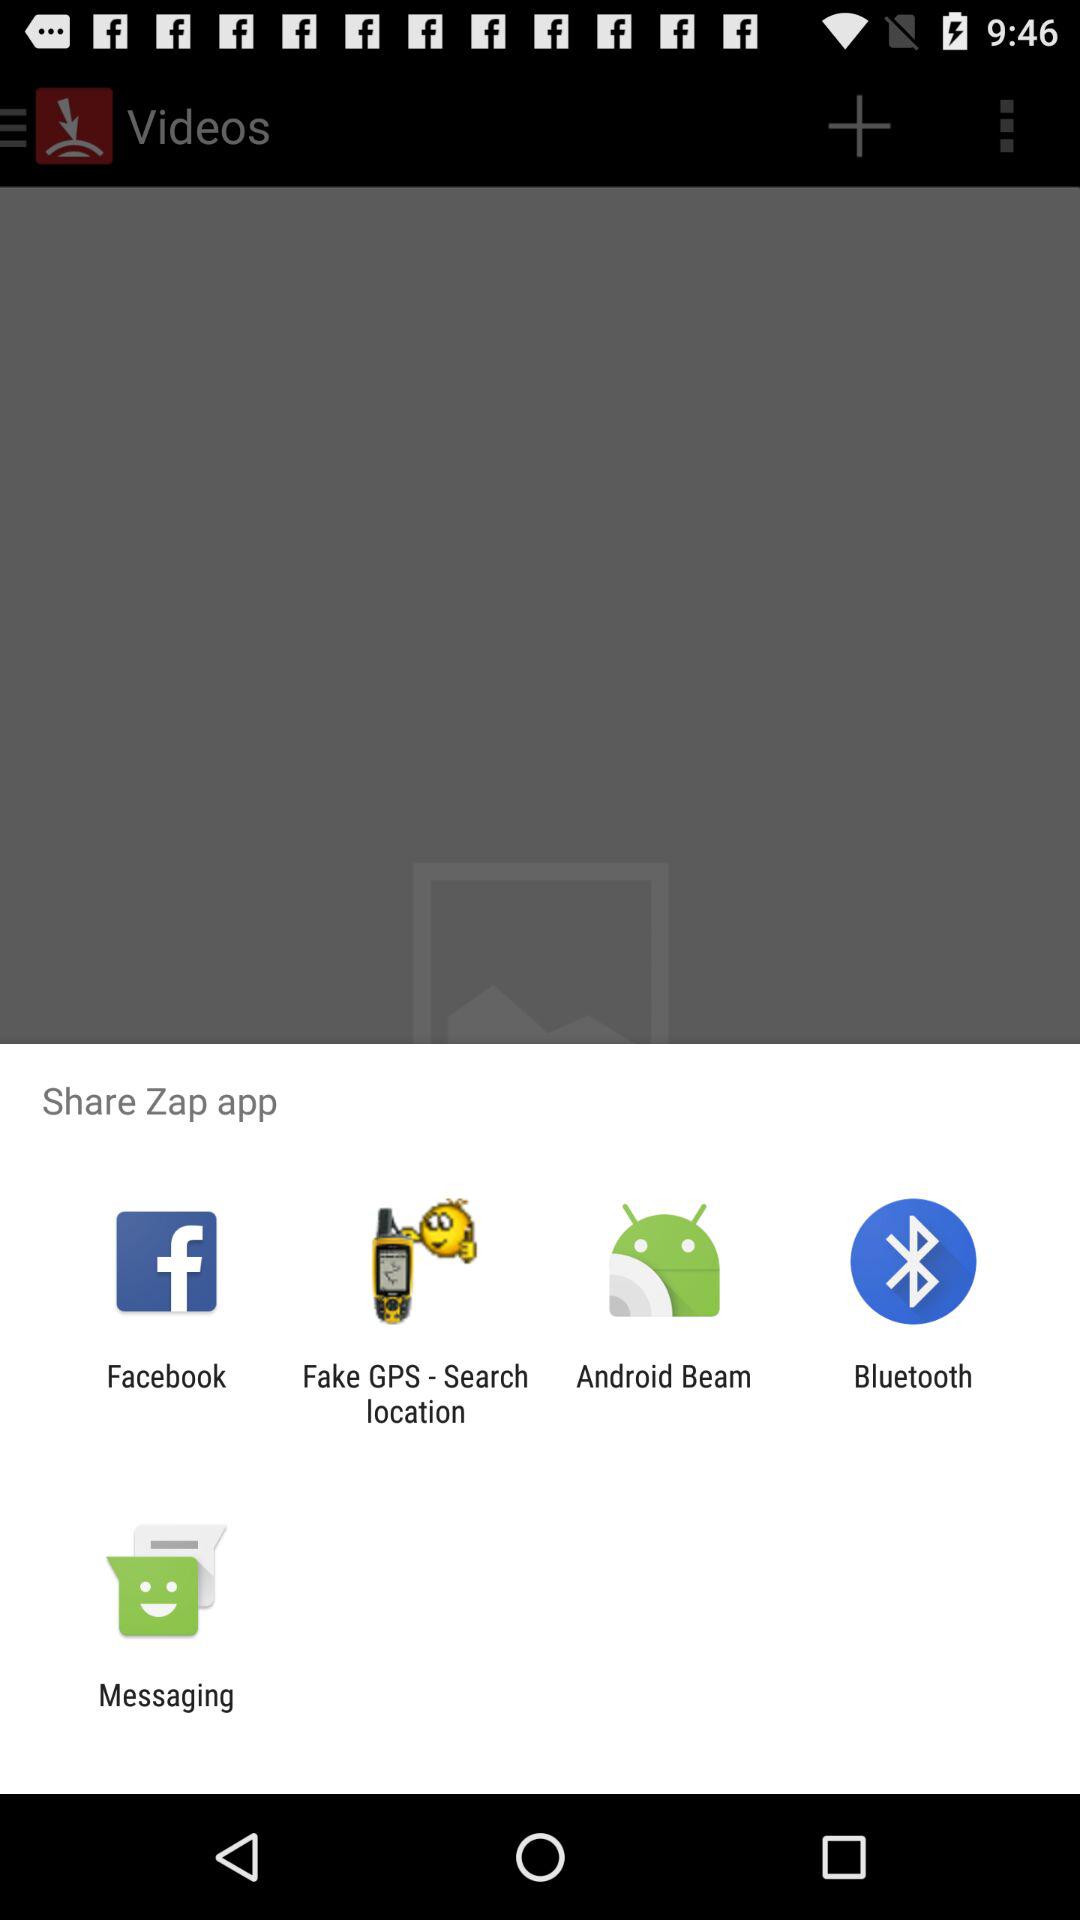  Describe the element at coordinates (166, 1393) in the screenshot. I see `press item next to the fake gps search` at that location.